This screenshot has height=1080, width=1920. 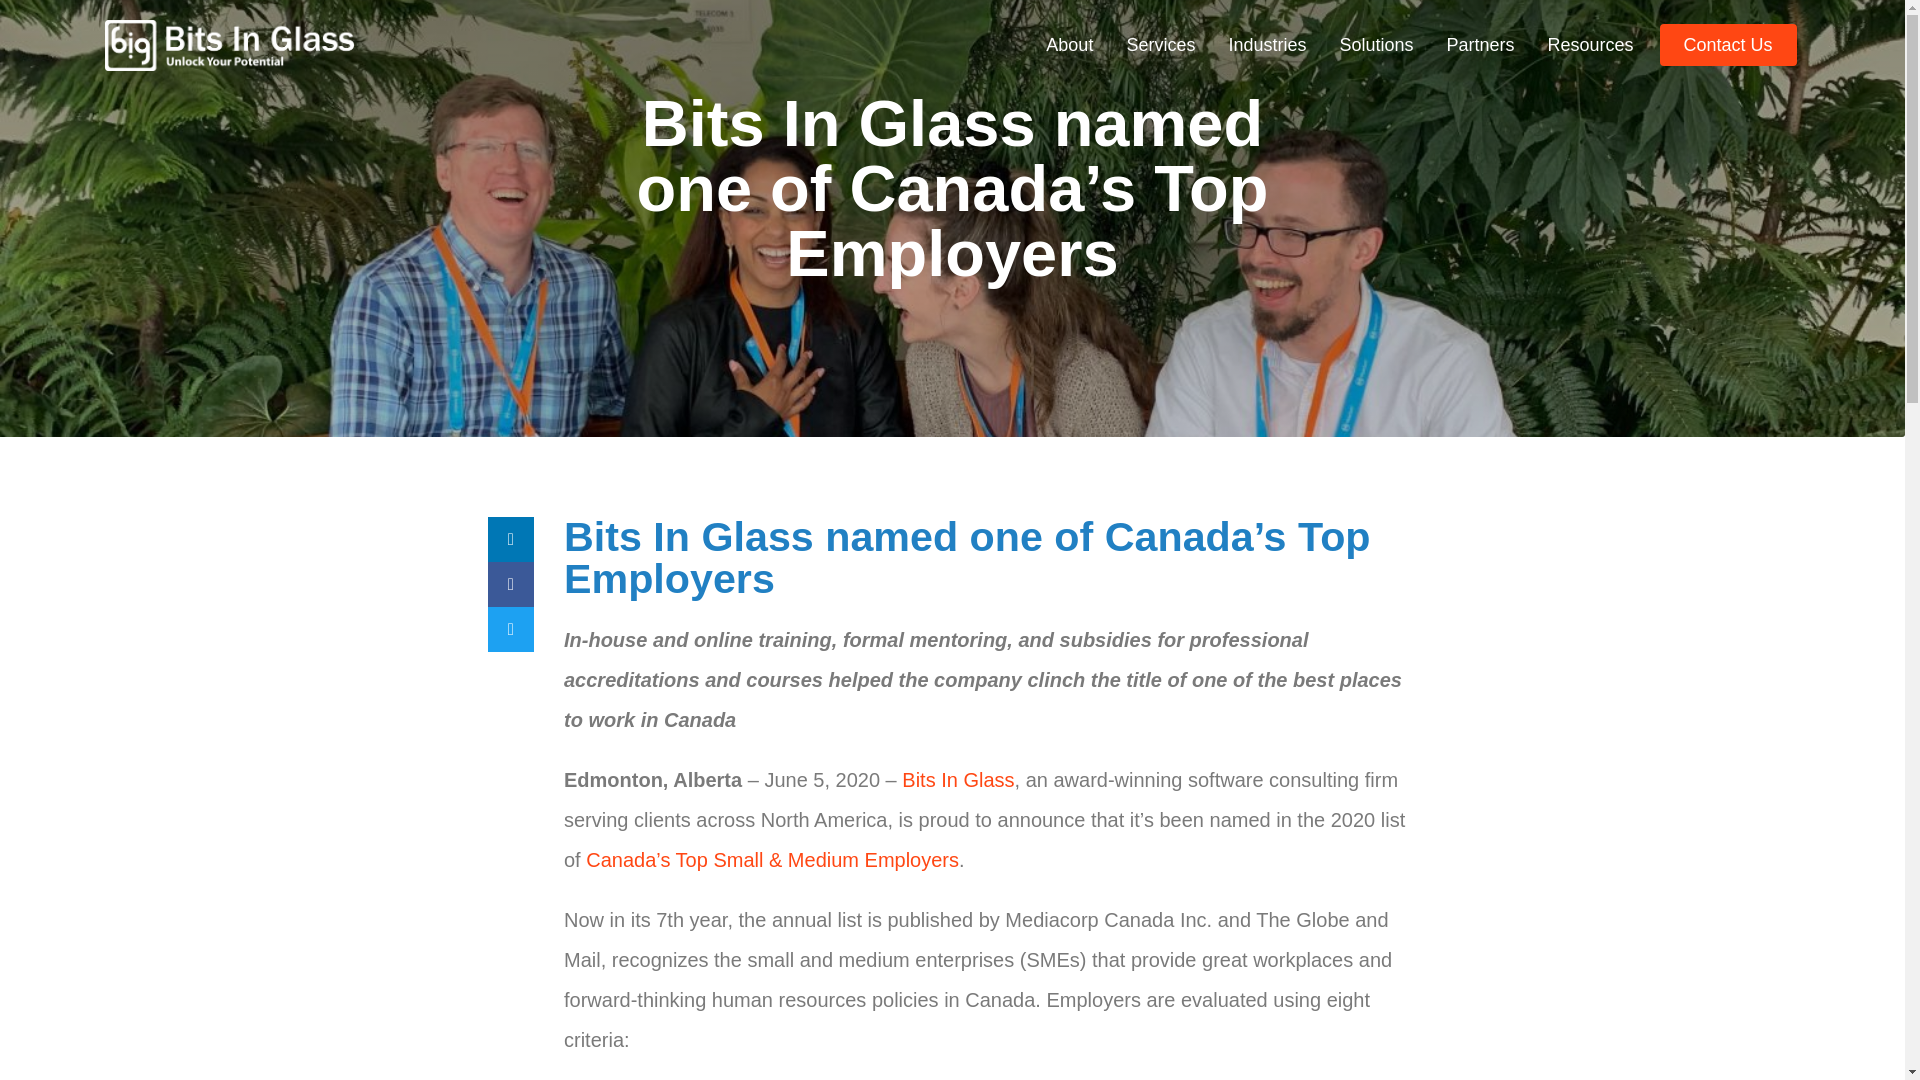 What do you see at coordinates (1728, 44) in the screenshot?
I see `Contact Us` at bounding box center [1728, 44].